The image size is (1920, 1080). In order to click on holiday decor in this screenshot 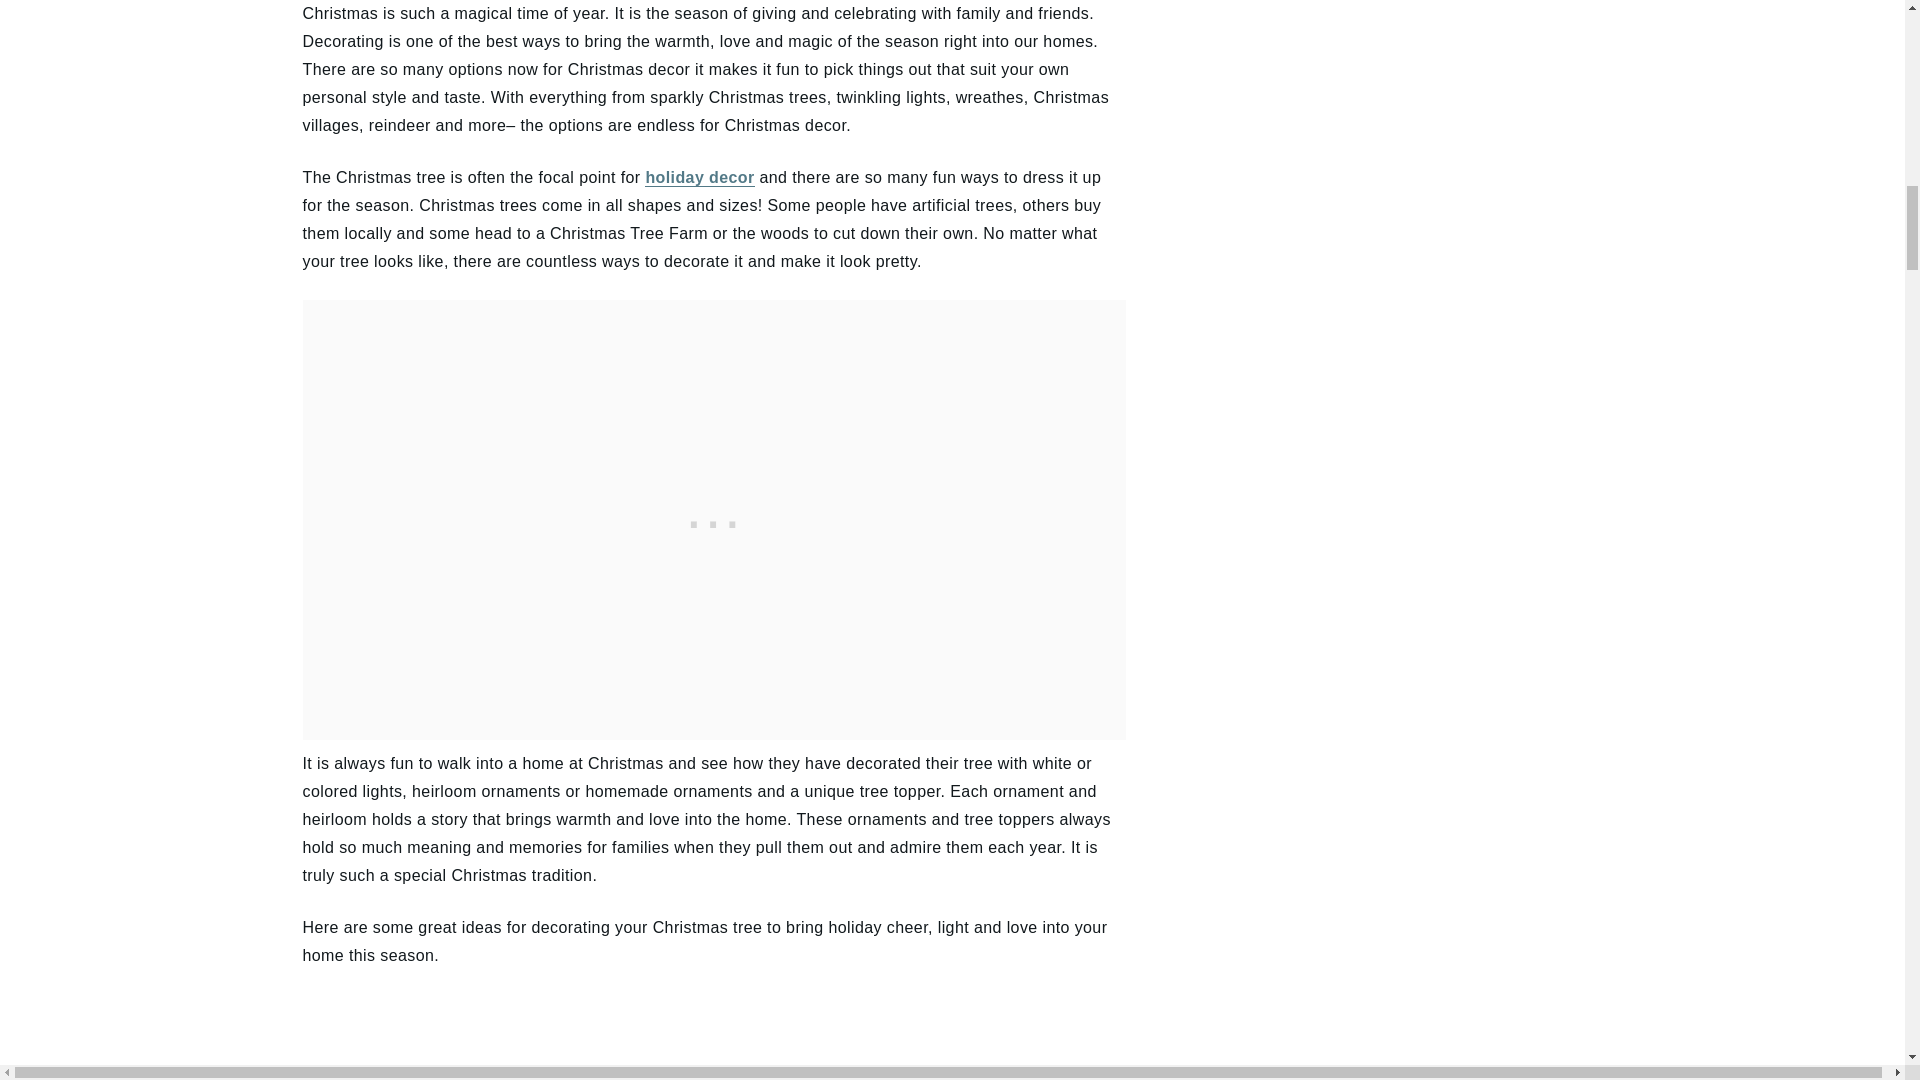, I will do `click(700, 177)`.